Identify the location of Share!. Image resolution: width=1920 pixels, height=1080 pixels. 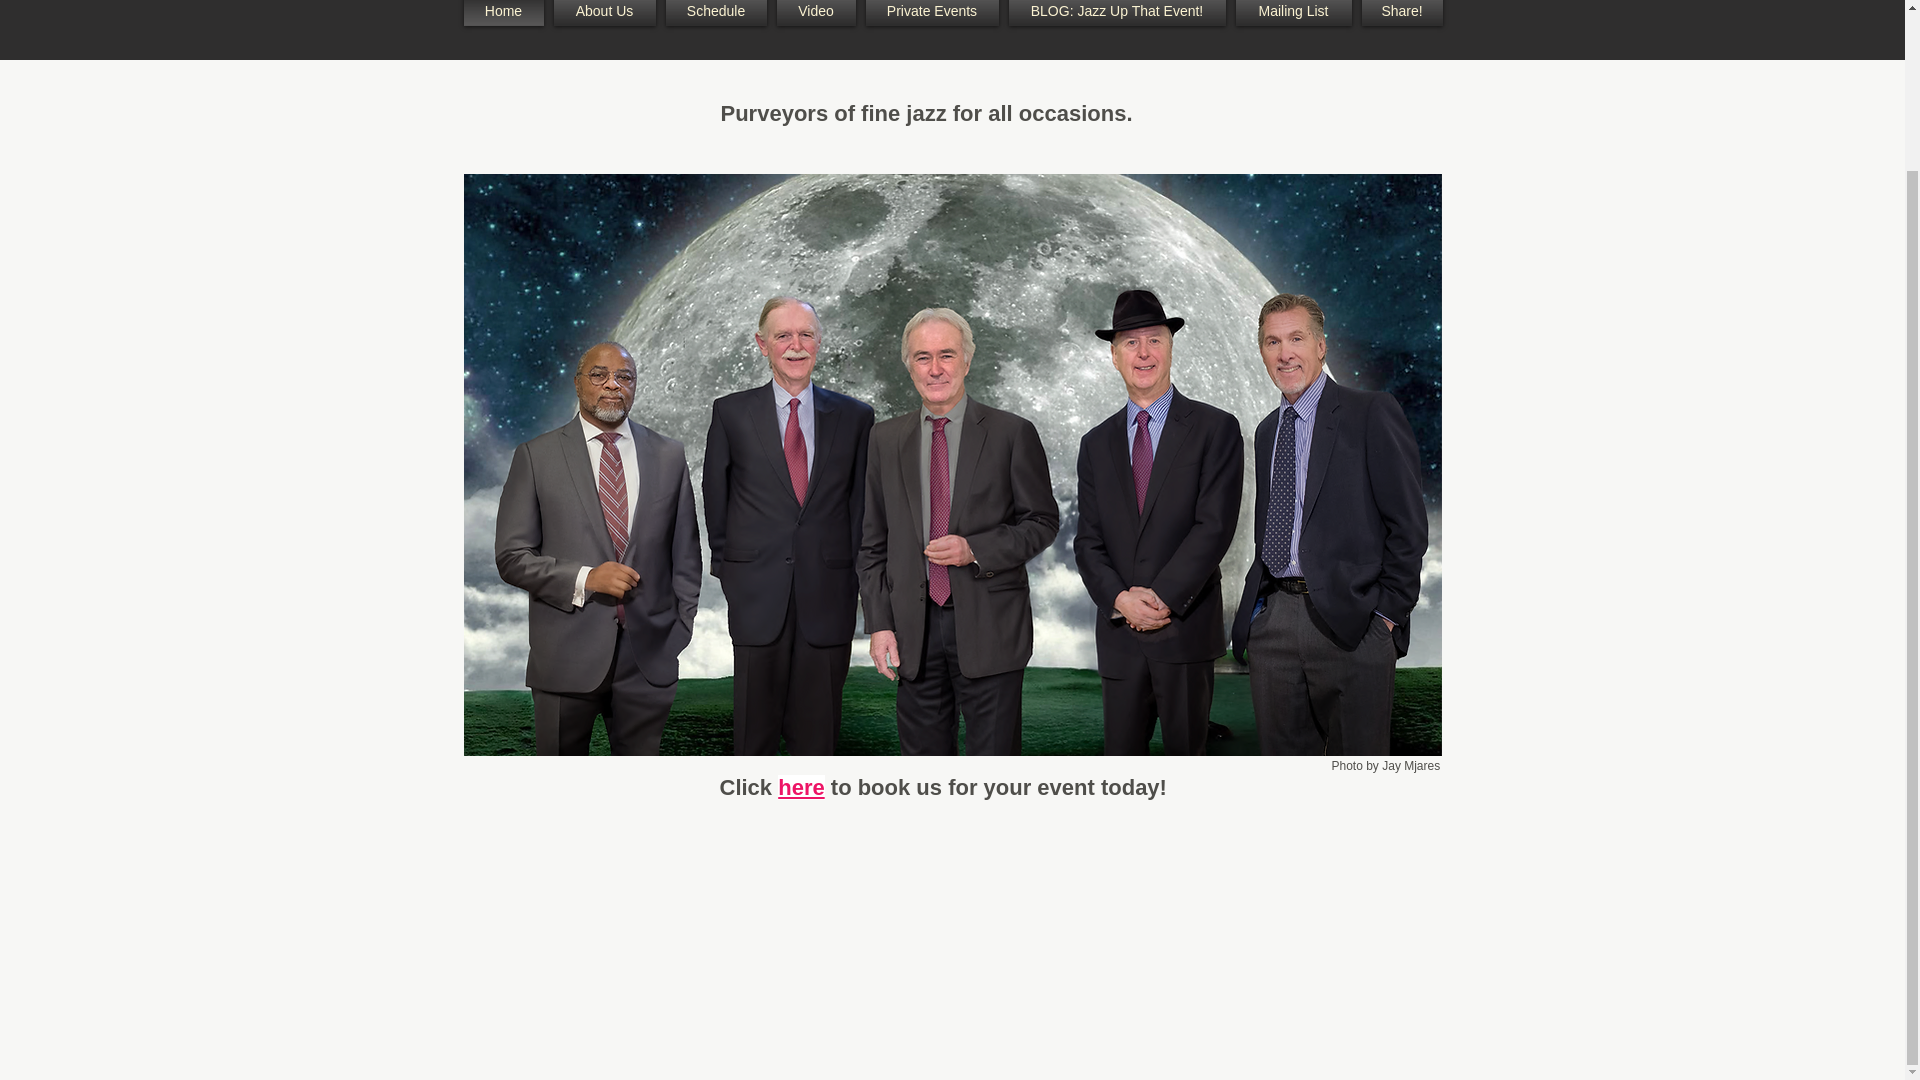
(1398, 12).